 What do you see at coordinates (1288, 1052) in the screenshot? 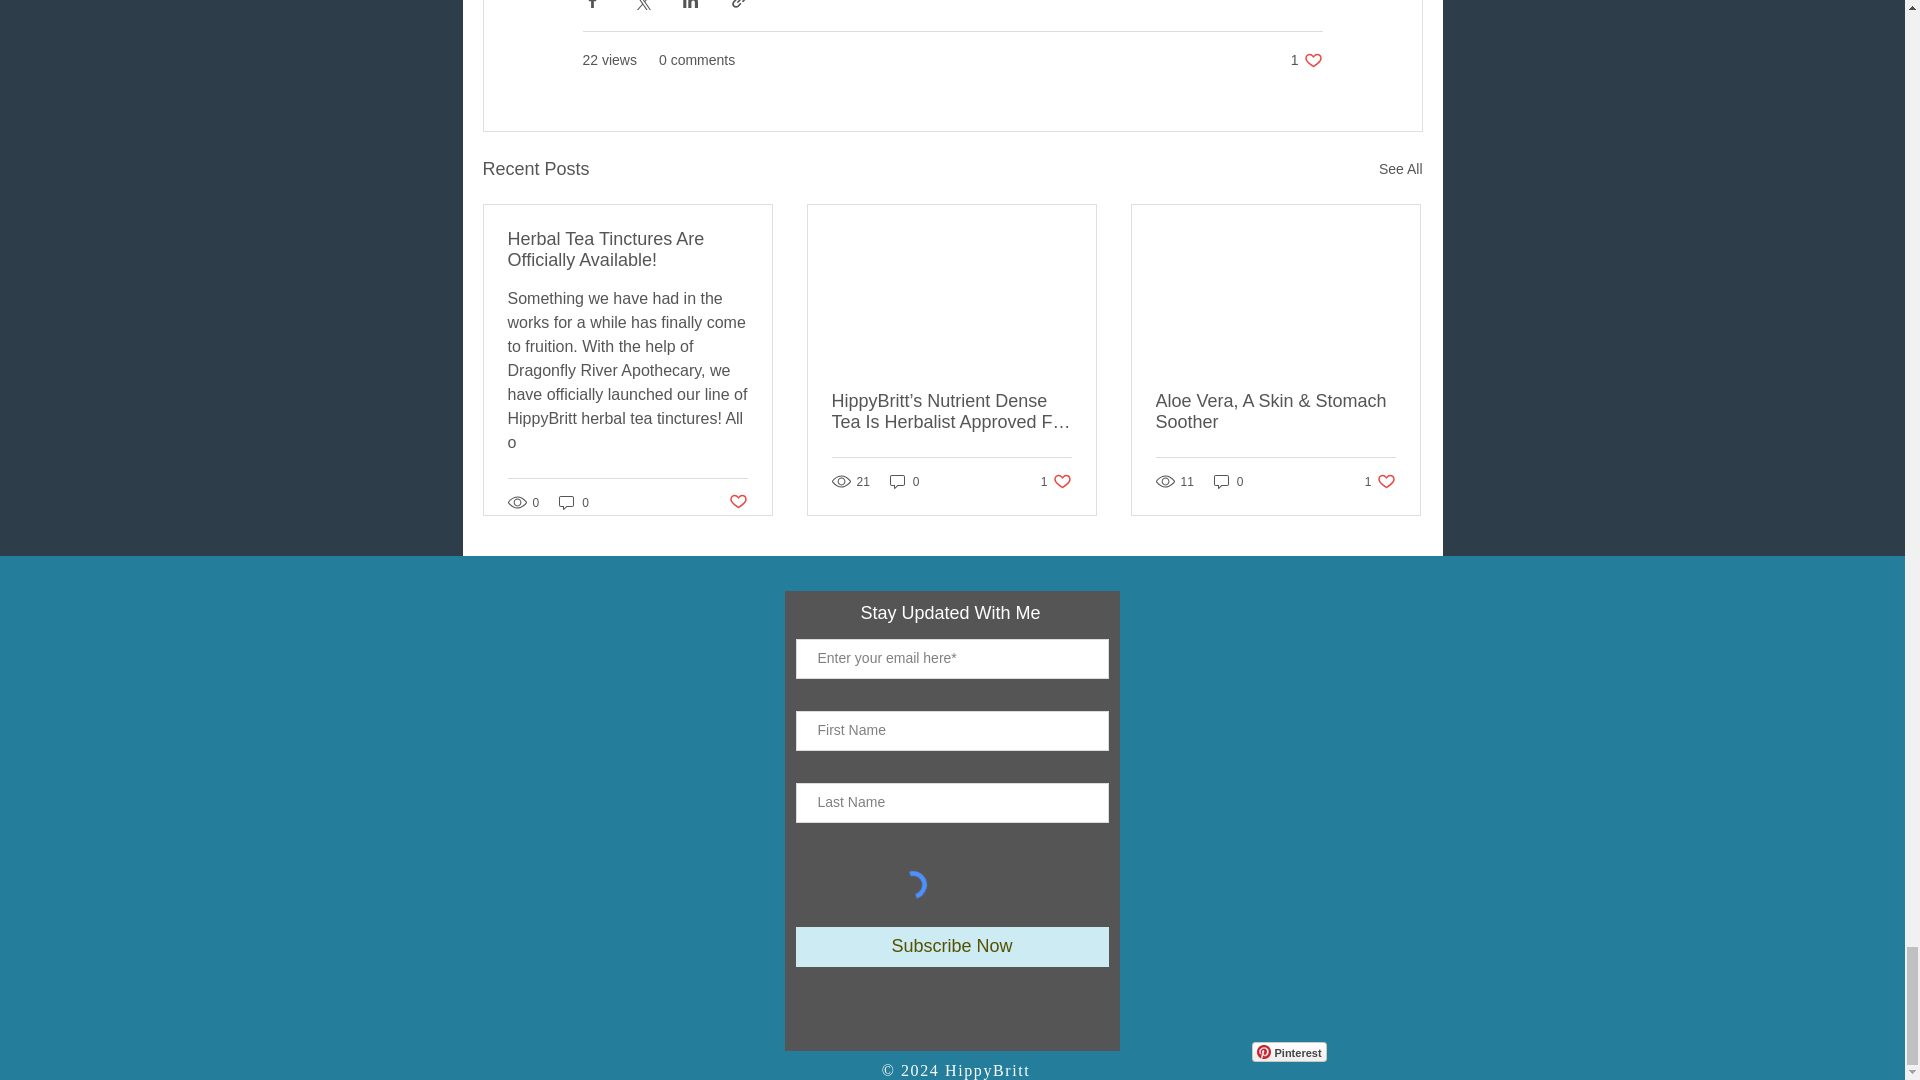
I see `Post not marked as liked` at bounding box center [1288, 1052].